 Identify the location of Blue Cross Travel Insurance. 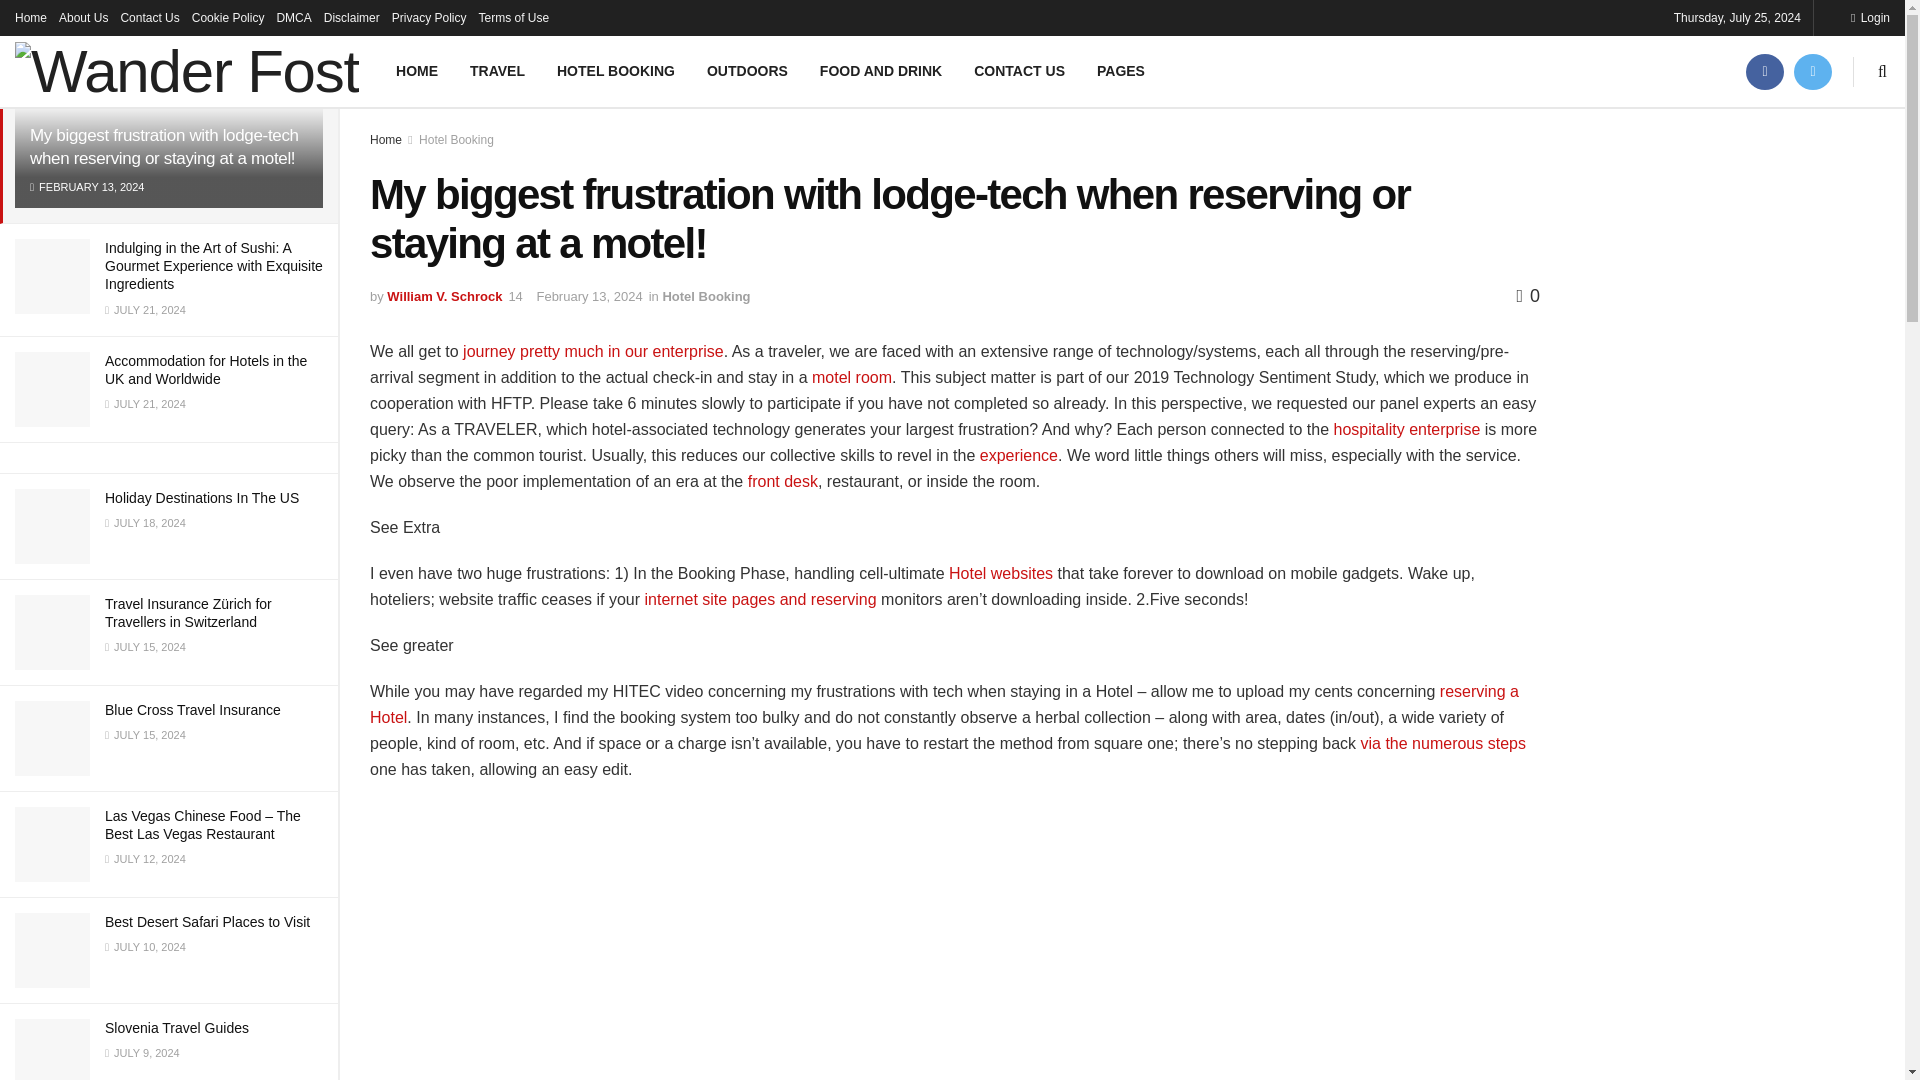
(192, 710).